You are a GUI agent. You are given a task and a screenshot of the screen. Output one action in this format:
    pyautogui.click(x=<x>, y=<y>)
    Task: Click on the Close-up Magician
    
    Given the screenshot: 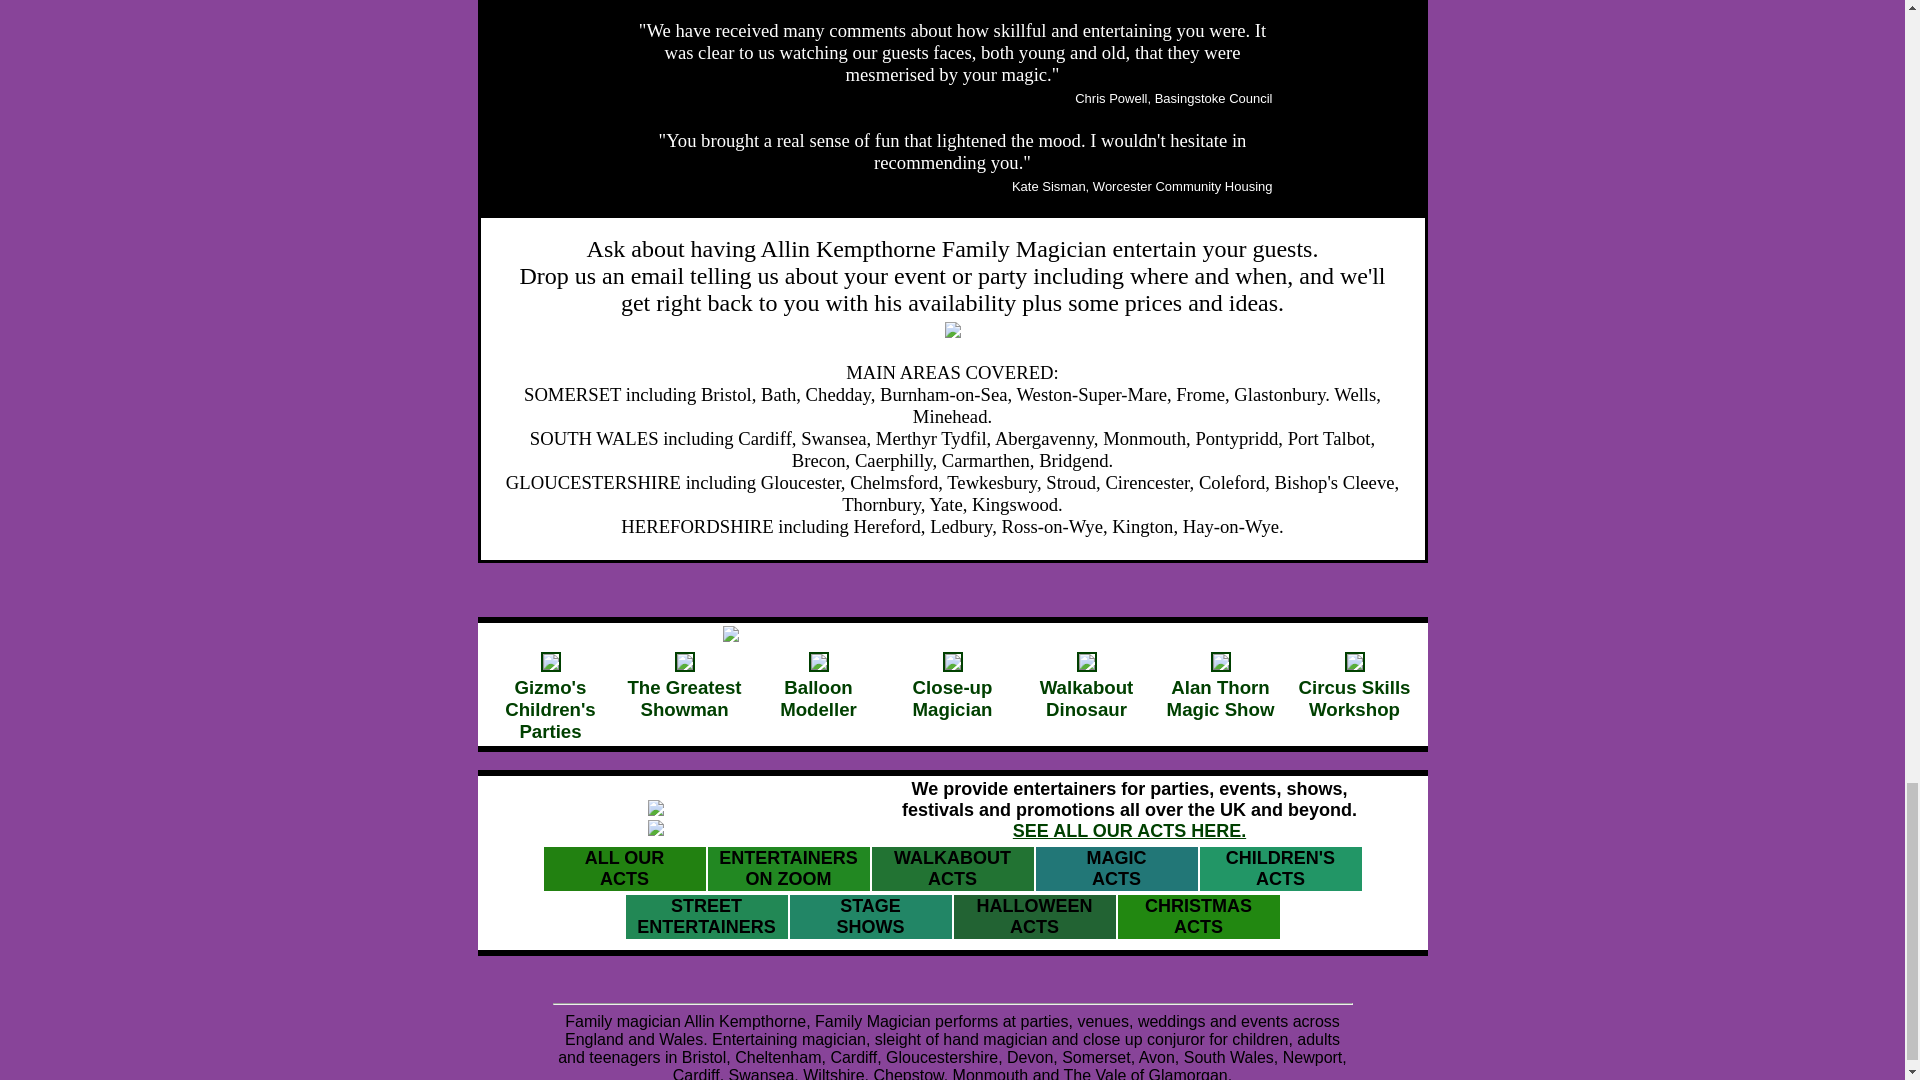 What is the action you would take?
    pyautogui.click(x=1198, y=916)
    